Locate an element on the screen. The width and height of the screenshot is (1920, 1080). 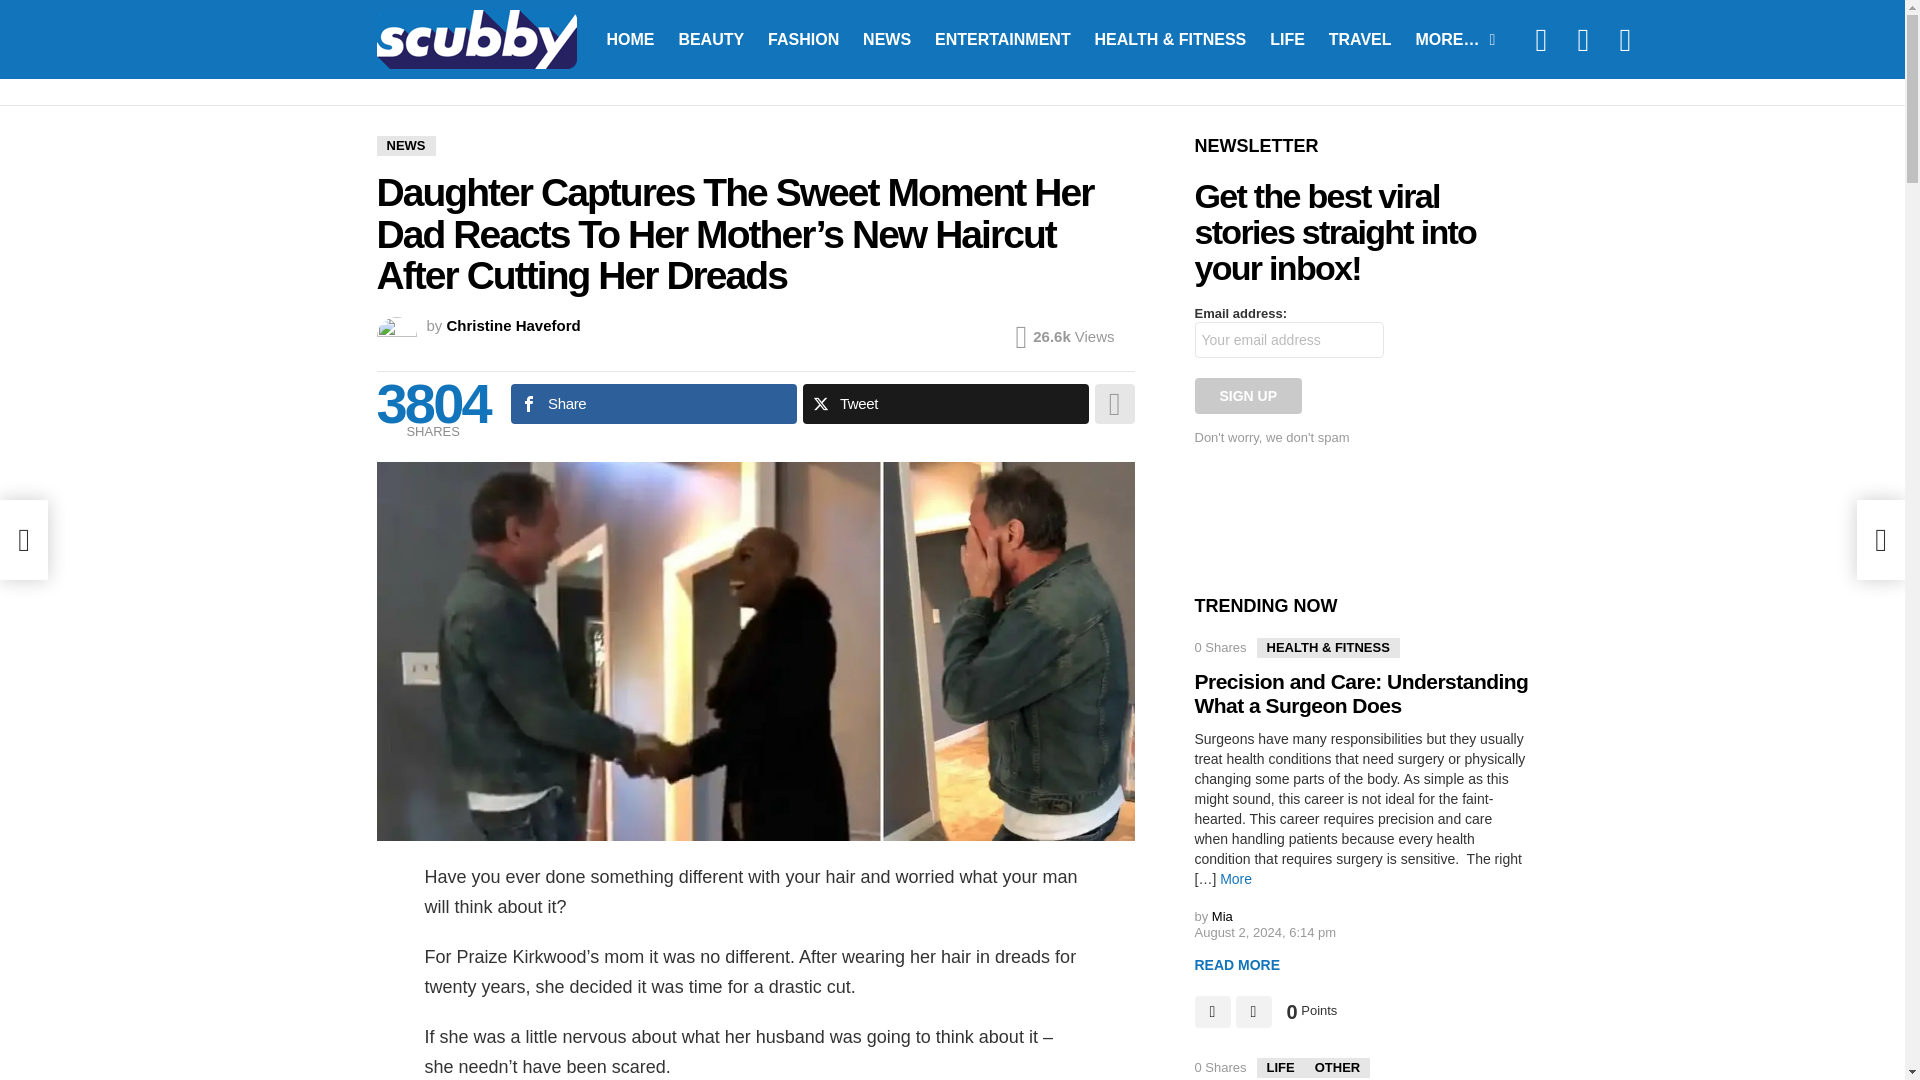
Tweet is located at coordinates (945, 404).